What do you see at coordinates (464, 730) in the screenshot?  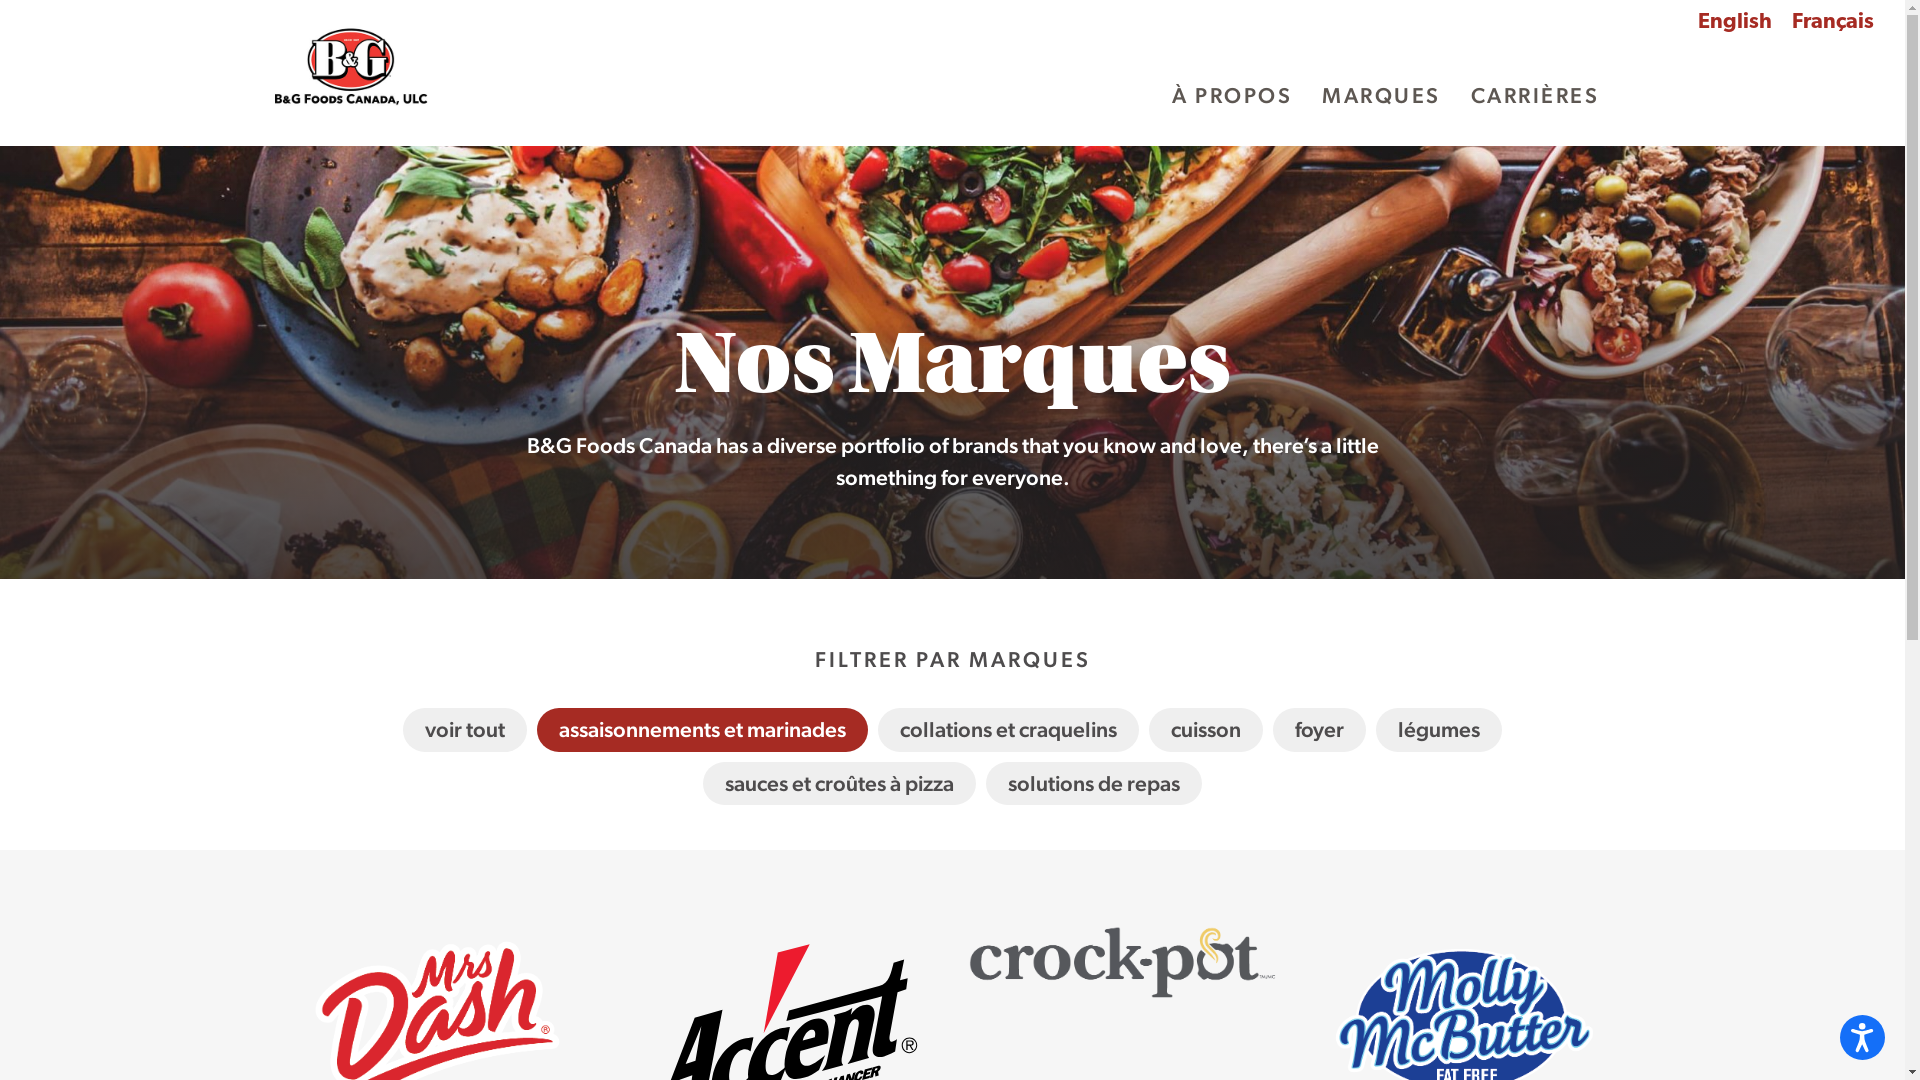 I see `voir tout` at bounding box center [464, 730].